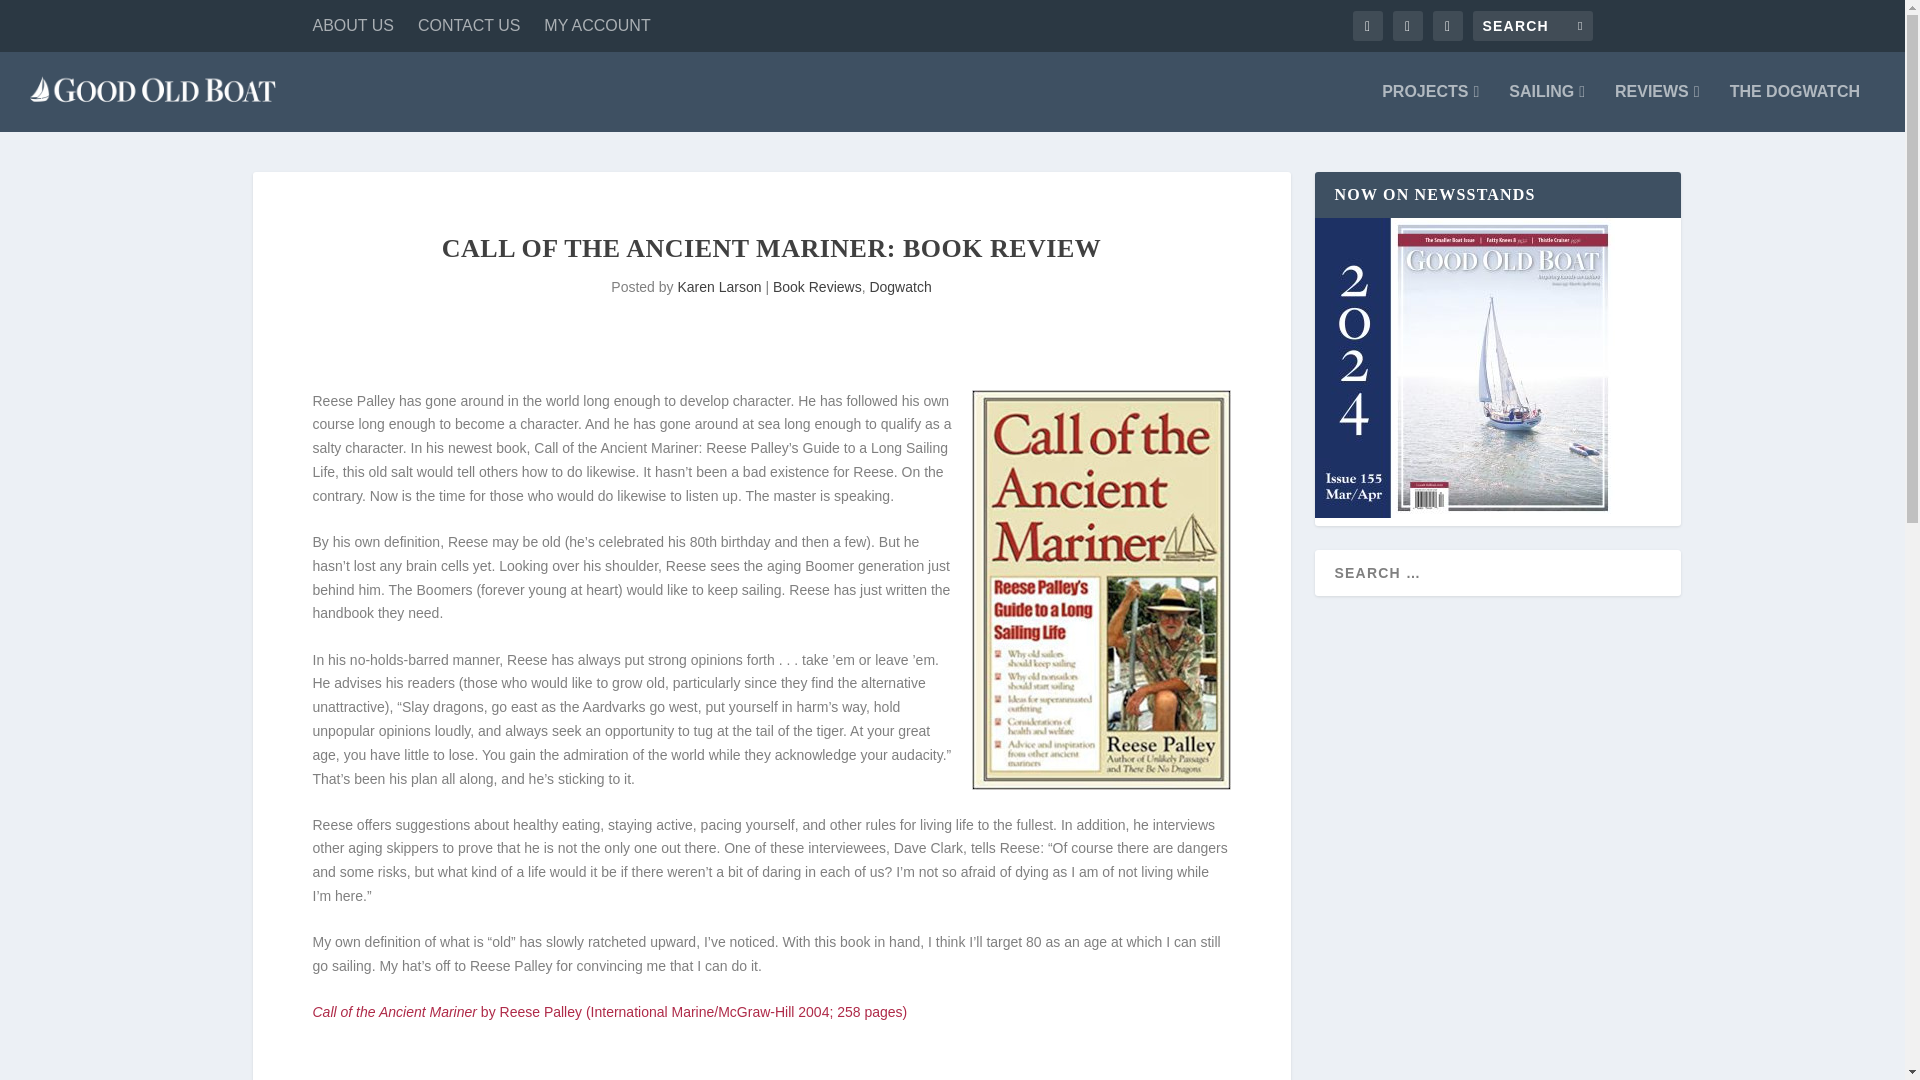 The image size is (1920, 1080). What do you see at coordinates (718, 286) in the screenshot?
I see `Posts by Karen Larson` at bounding box center [718, 286].